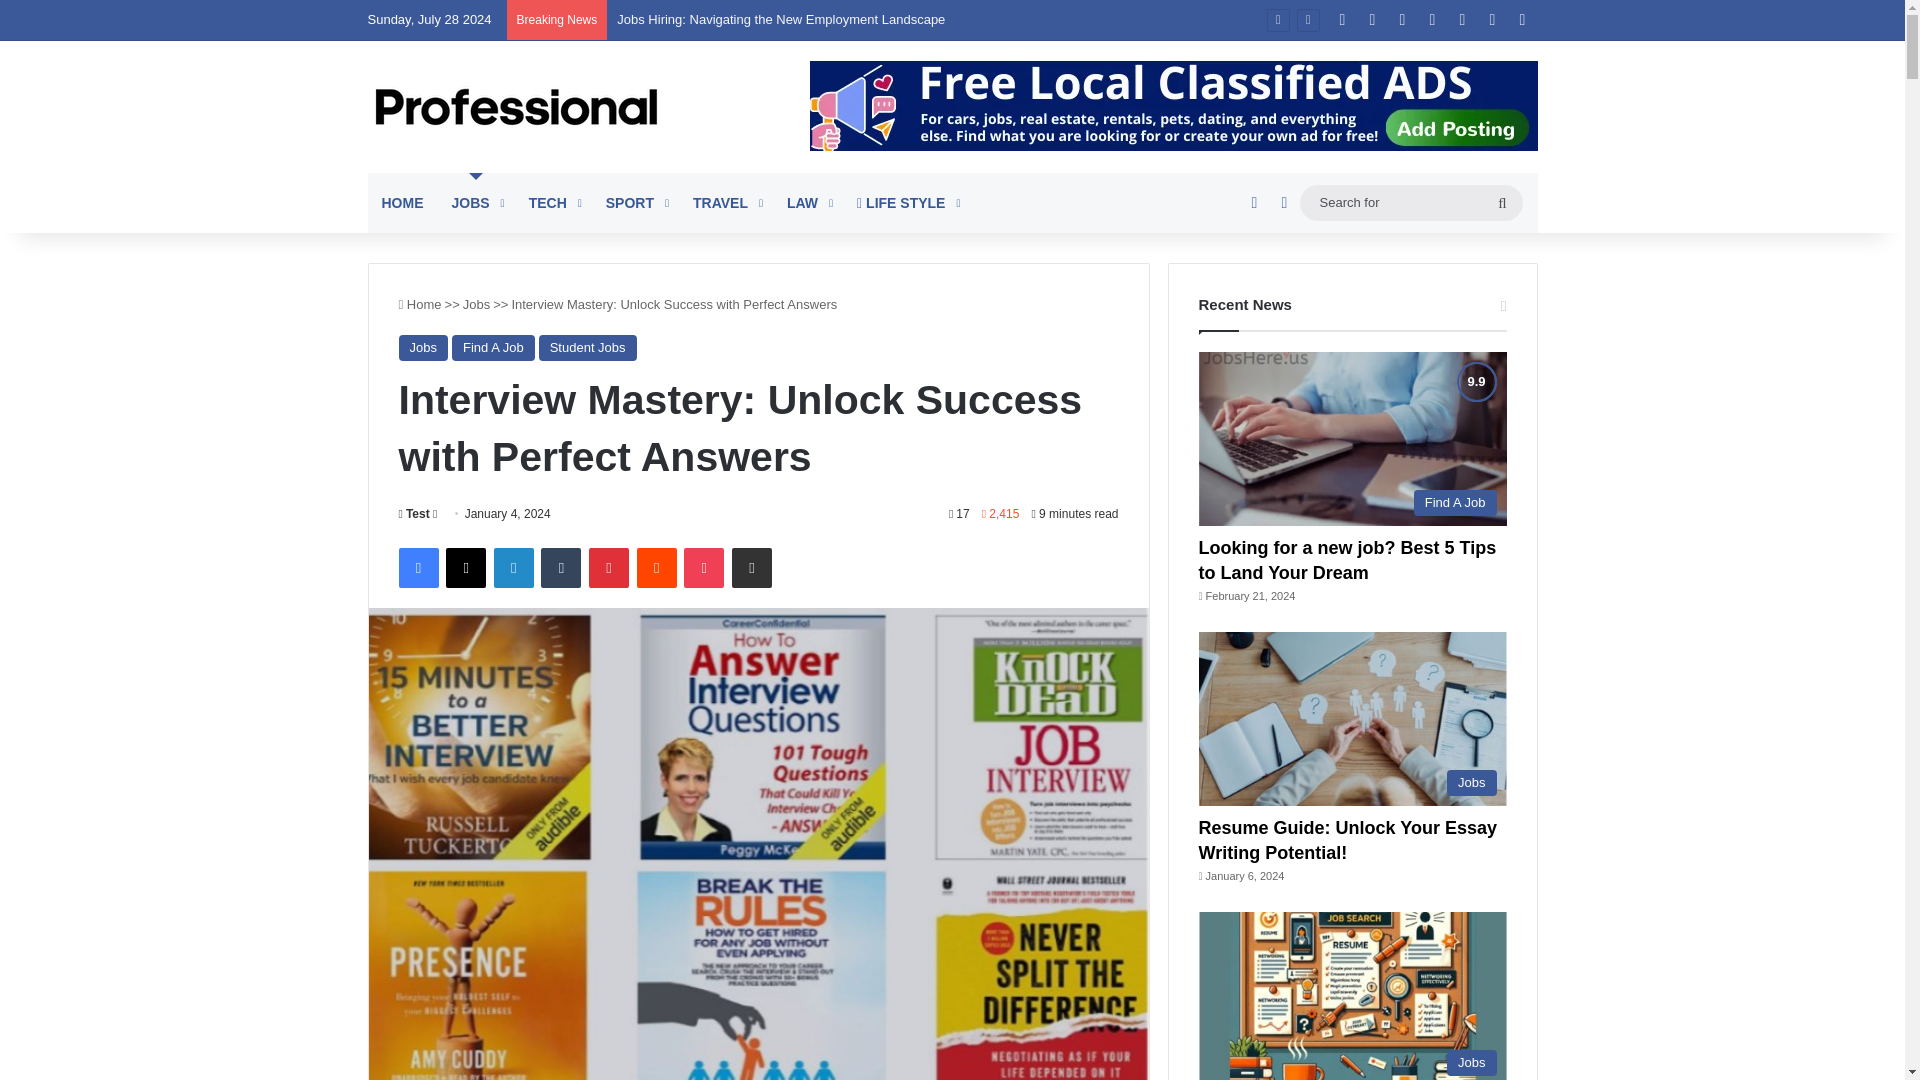 The height and width of the screenshot is (1080, 1920). I want to click on Professional MEDIA, so click(516, 106).